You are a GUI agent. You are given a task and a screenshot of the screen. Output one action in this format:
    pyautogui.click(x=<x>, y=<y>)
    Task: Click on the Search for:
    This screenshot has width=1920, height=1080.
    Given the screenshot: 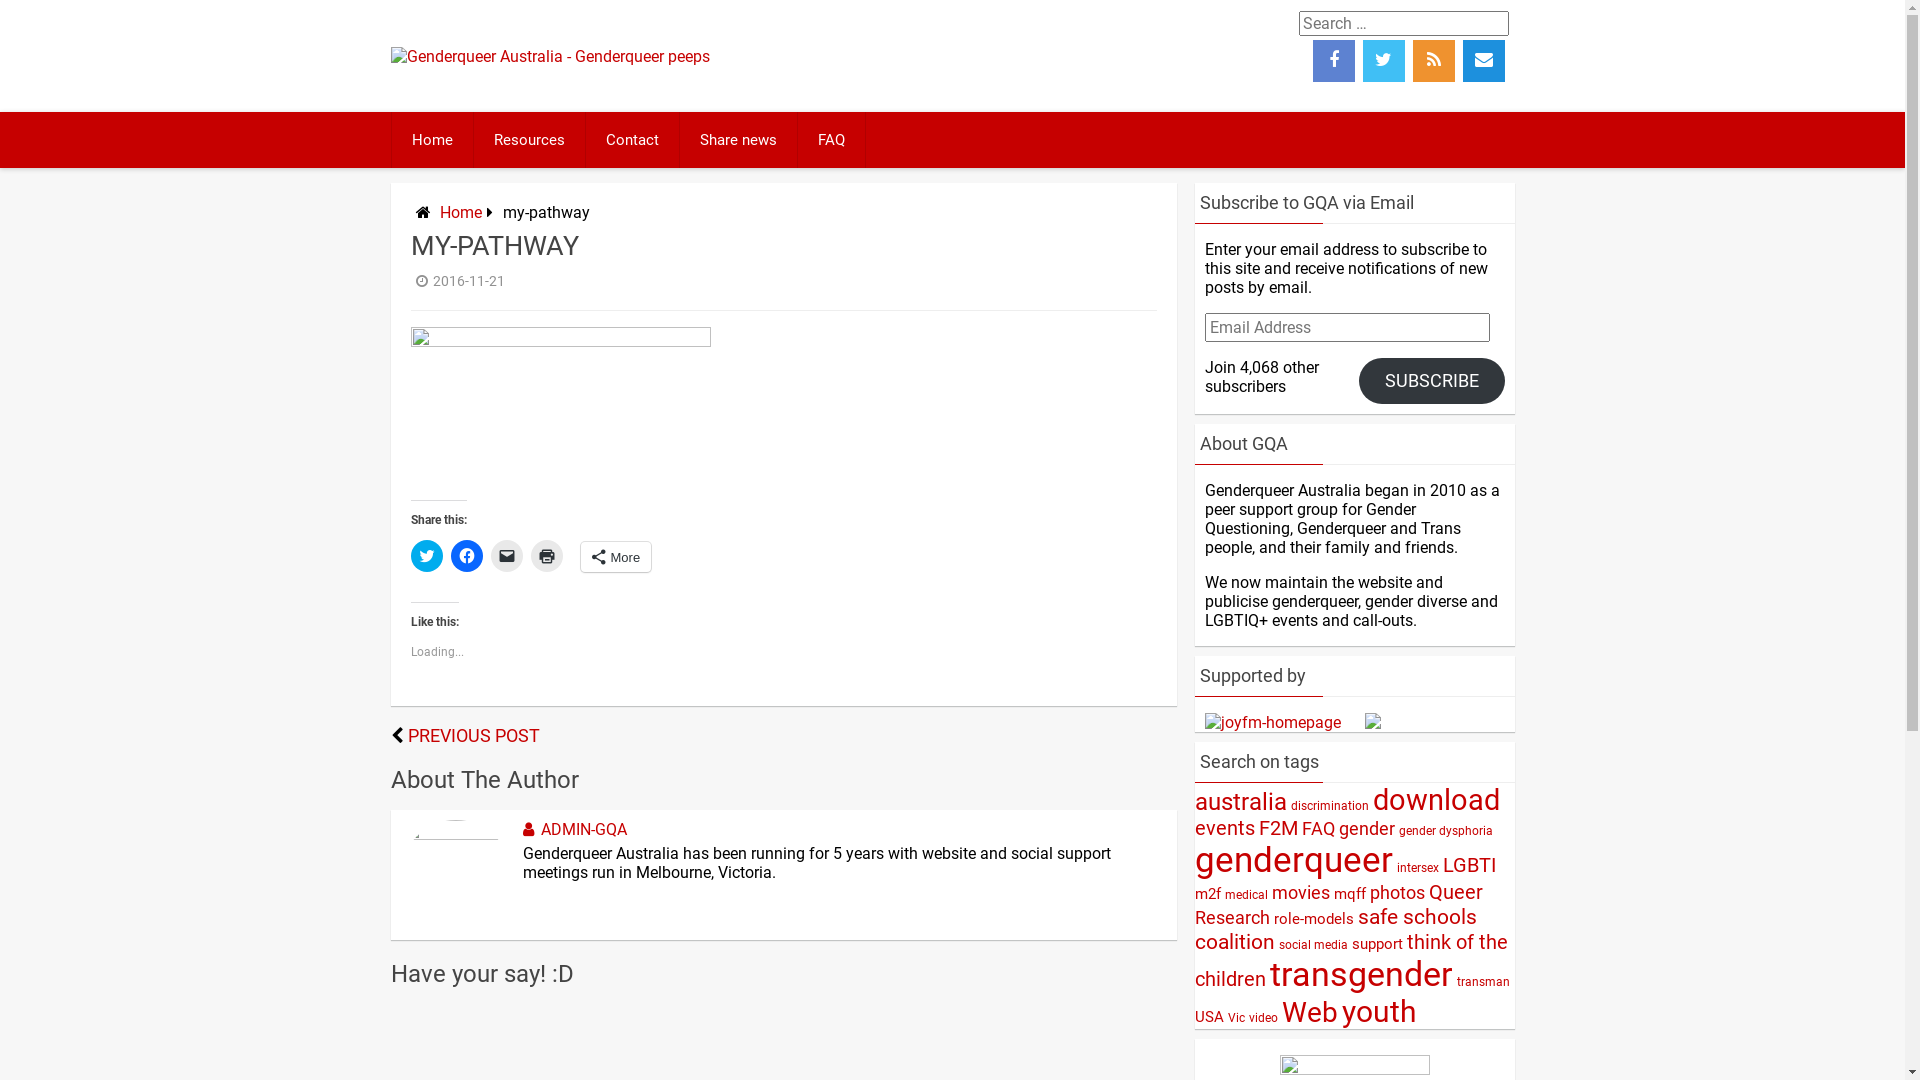 What is the action you would take?
    pyautogui.click(x=1404, y=24)
    